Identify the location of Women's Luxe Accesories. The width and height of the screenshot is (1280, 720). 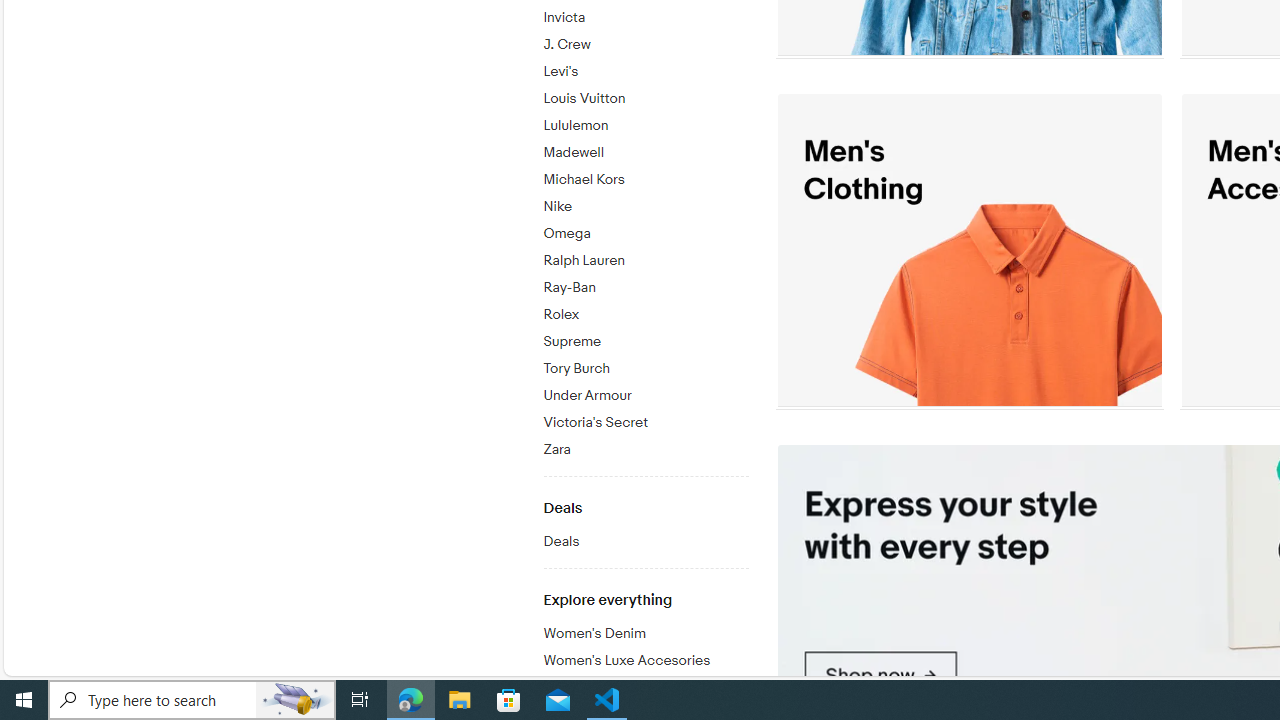
(645, 662).